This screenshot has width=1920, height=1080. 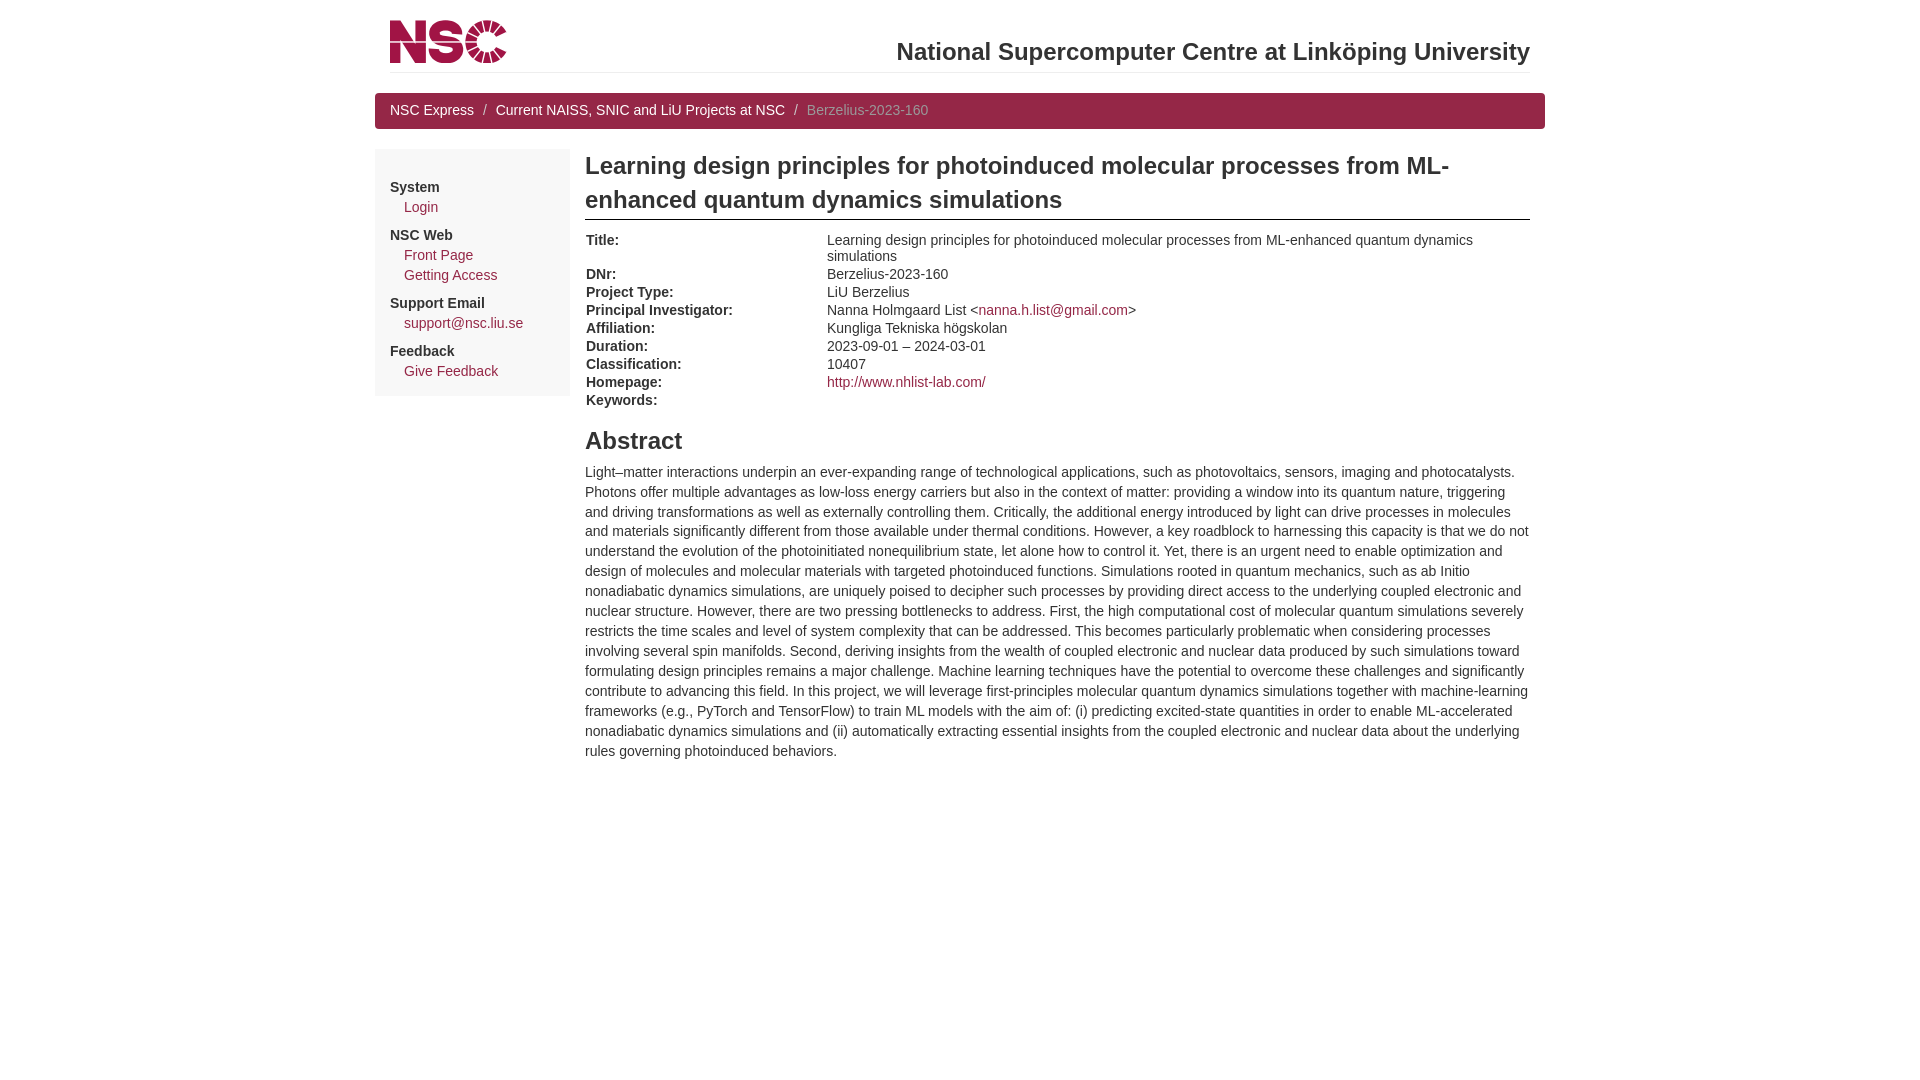 I want to click on NSC Express, so click(x=432, y=109).